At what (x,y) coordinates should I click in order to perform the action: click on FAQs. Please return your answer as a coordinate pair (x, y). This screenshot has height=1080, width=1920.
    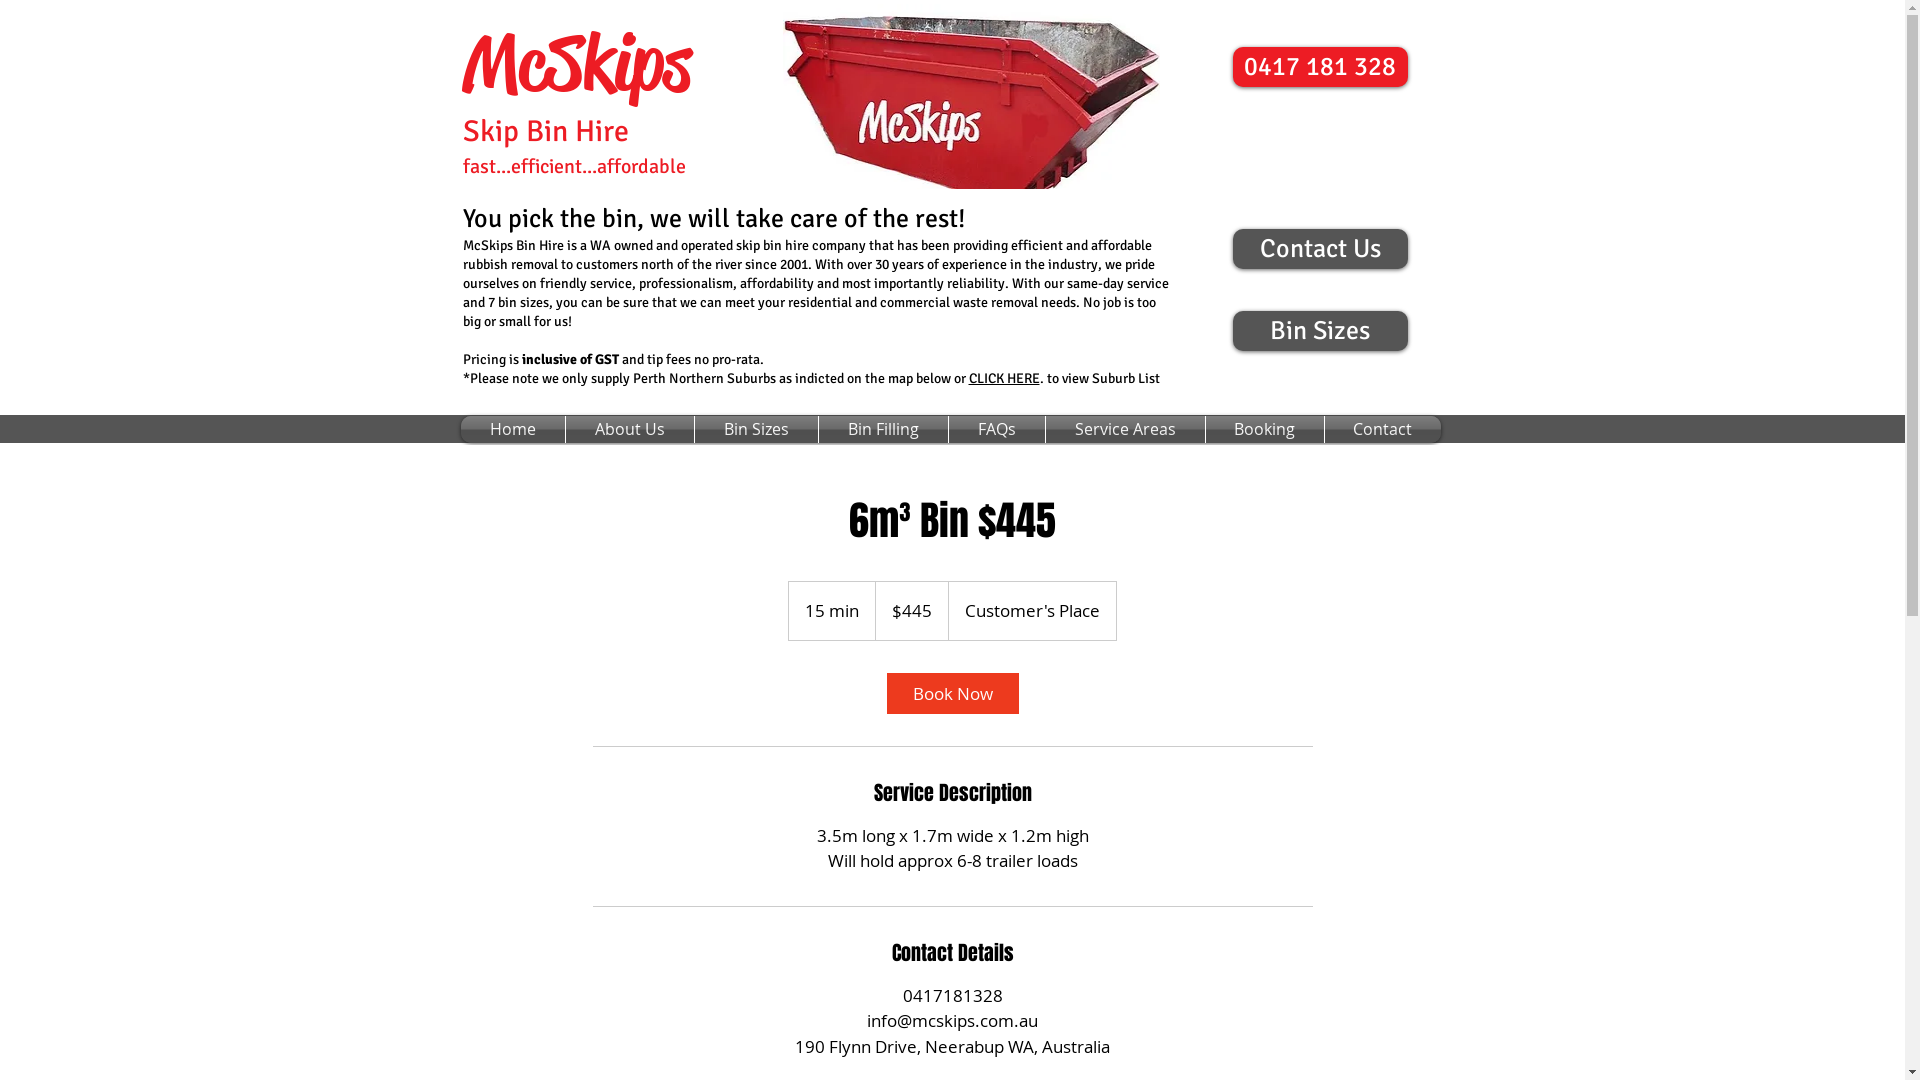
    Looking at the image, I should click on (996, 430).